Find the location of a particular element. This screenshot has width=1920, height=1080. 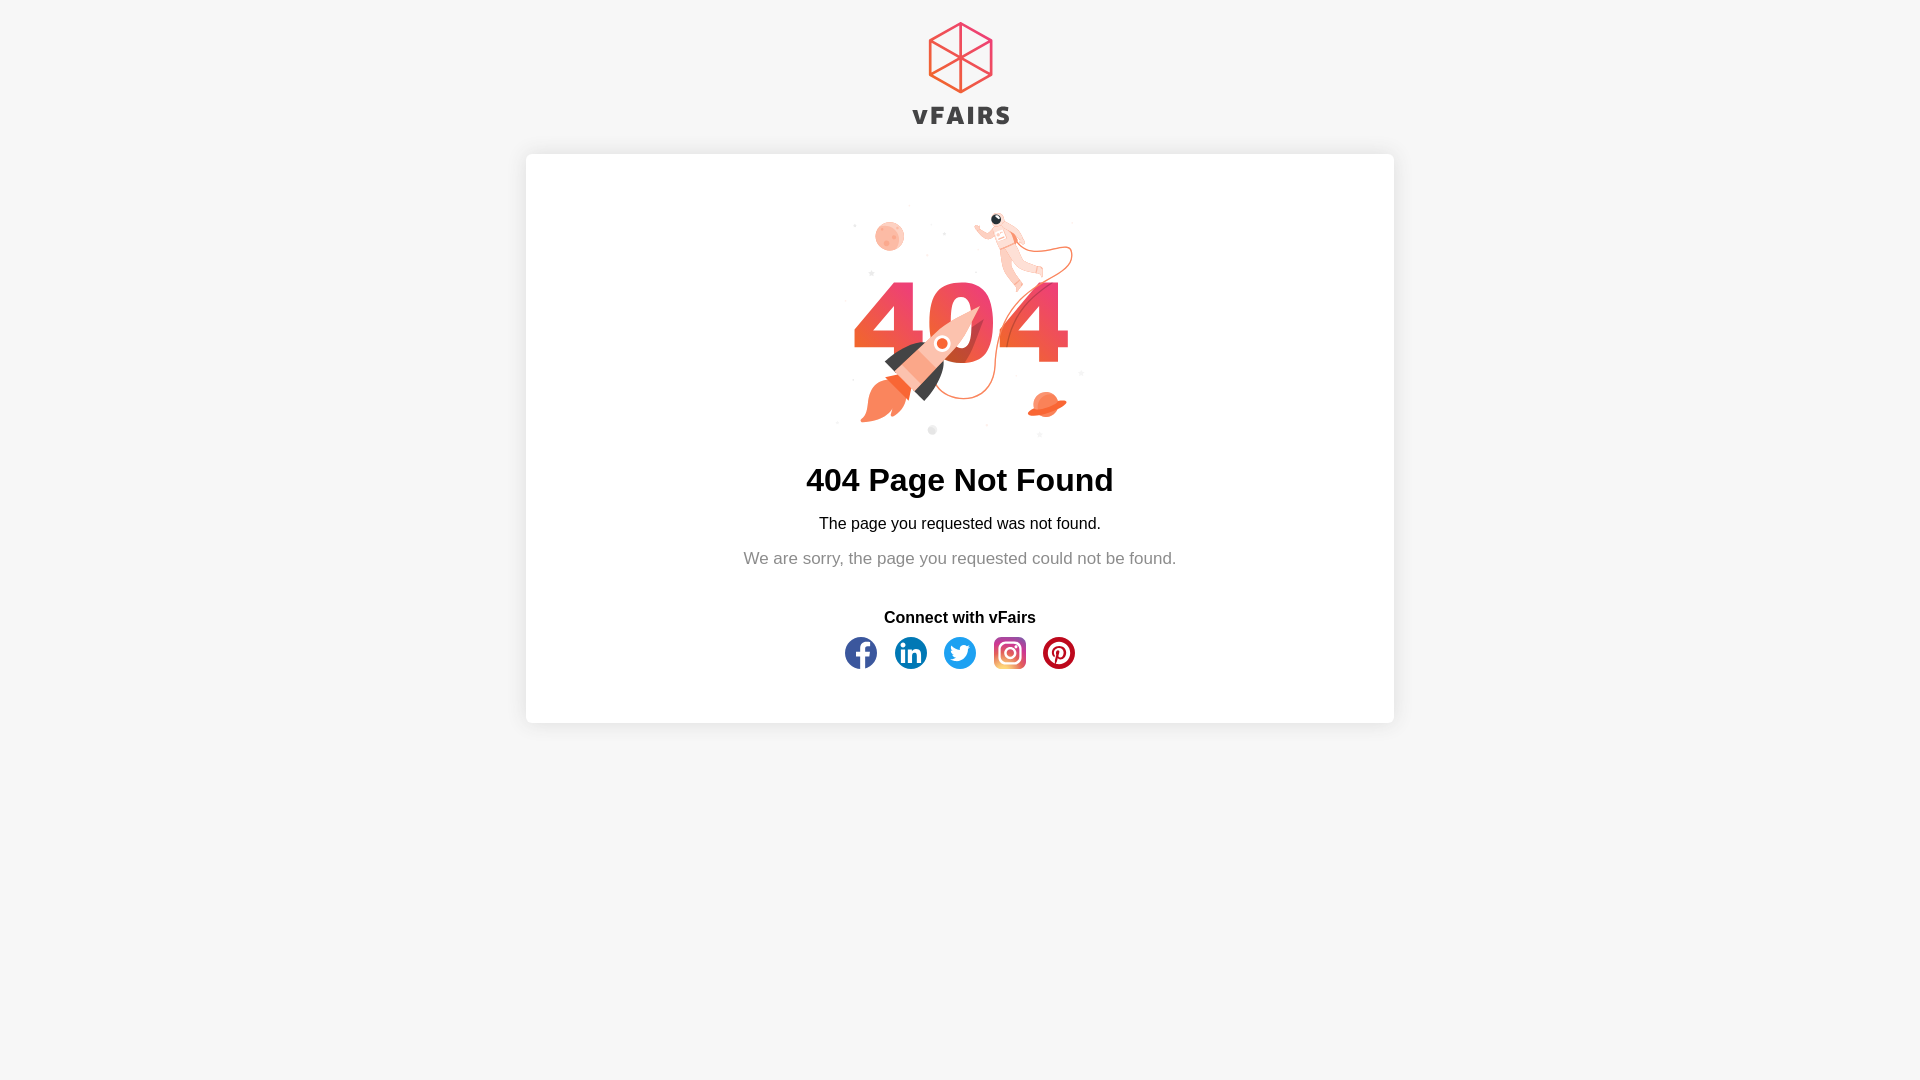

Follow vFairs on Twitter is located at coordinates (960, 662).